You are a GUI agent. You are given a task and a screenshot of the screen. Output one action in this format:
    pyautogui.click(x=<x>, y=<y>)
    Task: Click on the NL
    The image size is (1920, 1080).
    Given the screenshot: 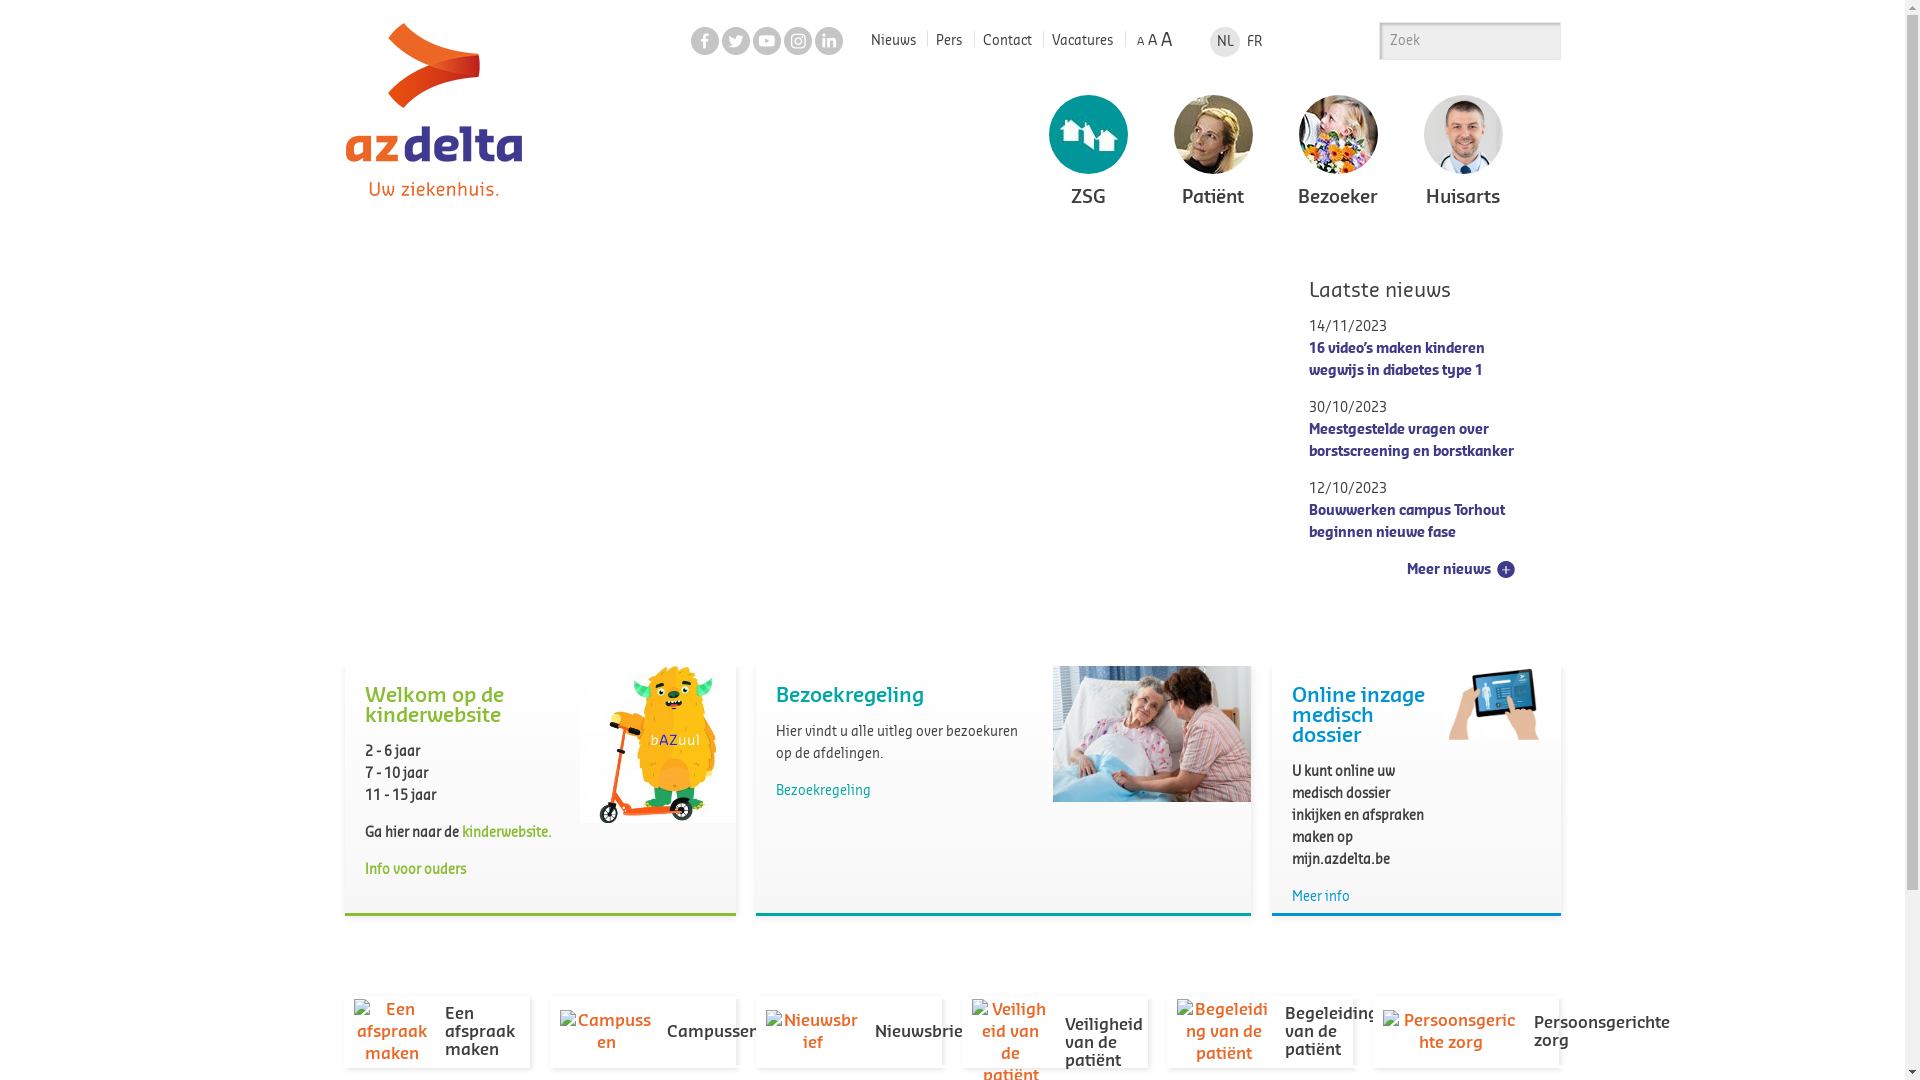 What is the action you would take?
    pyautogui.click(x=1225, y=42)
    